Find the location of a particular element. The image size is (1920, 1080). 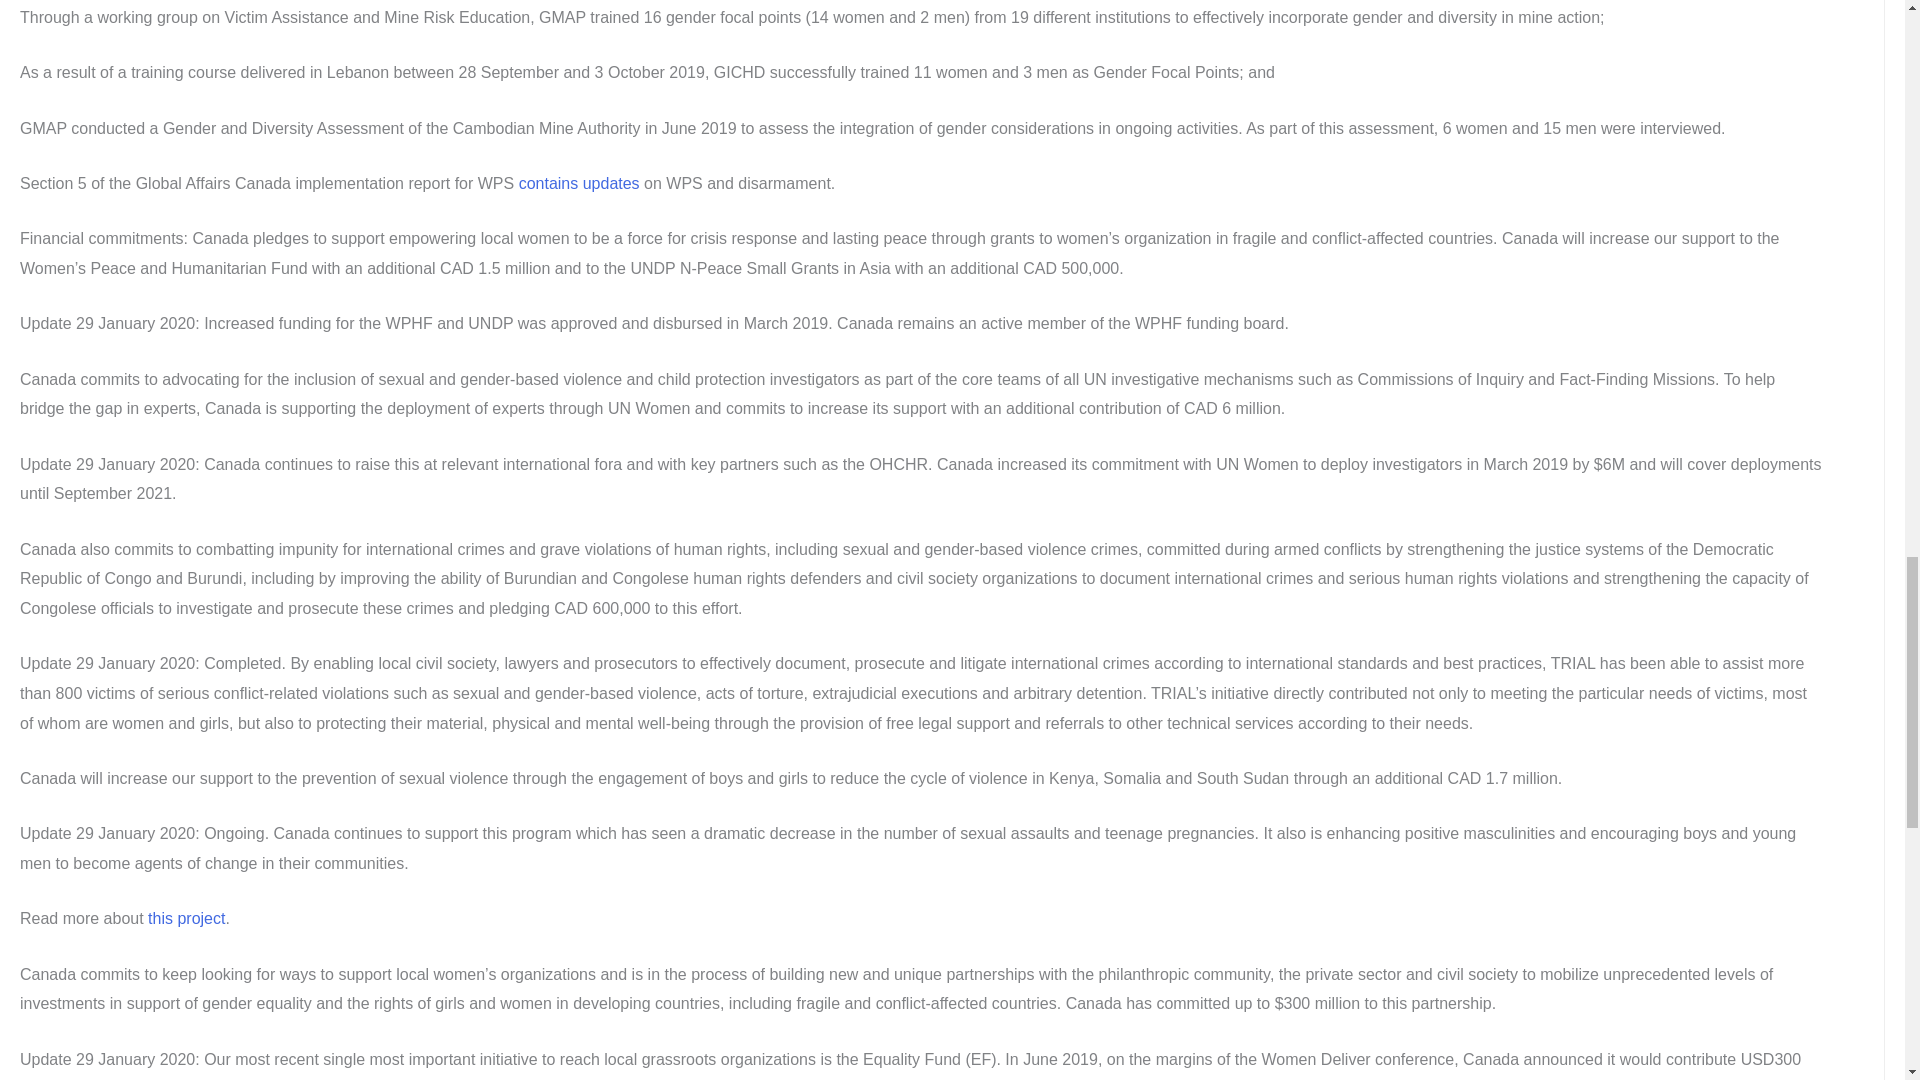

contains updates is located at coordinates (578, 183).